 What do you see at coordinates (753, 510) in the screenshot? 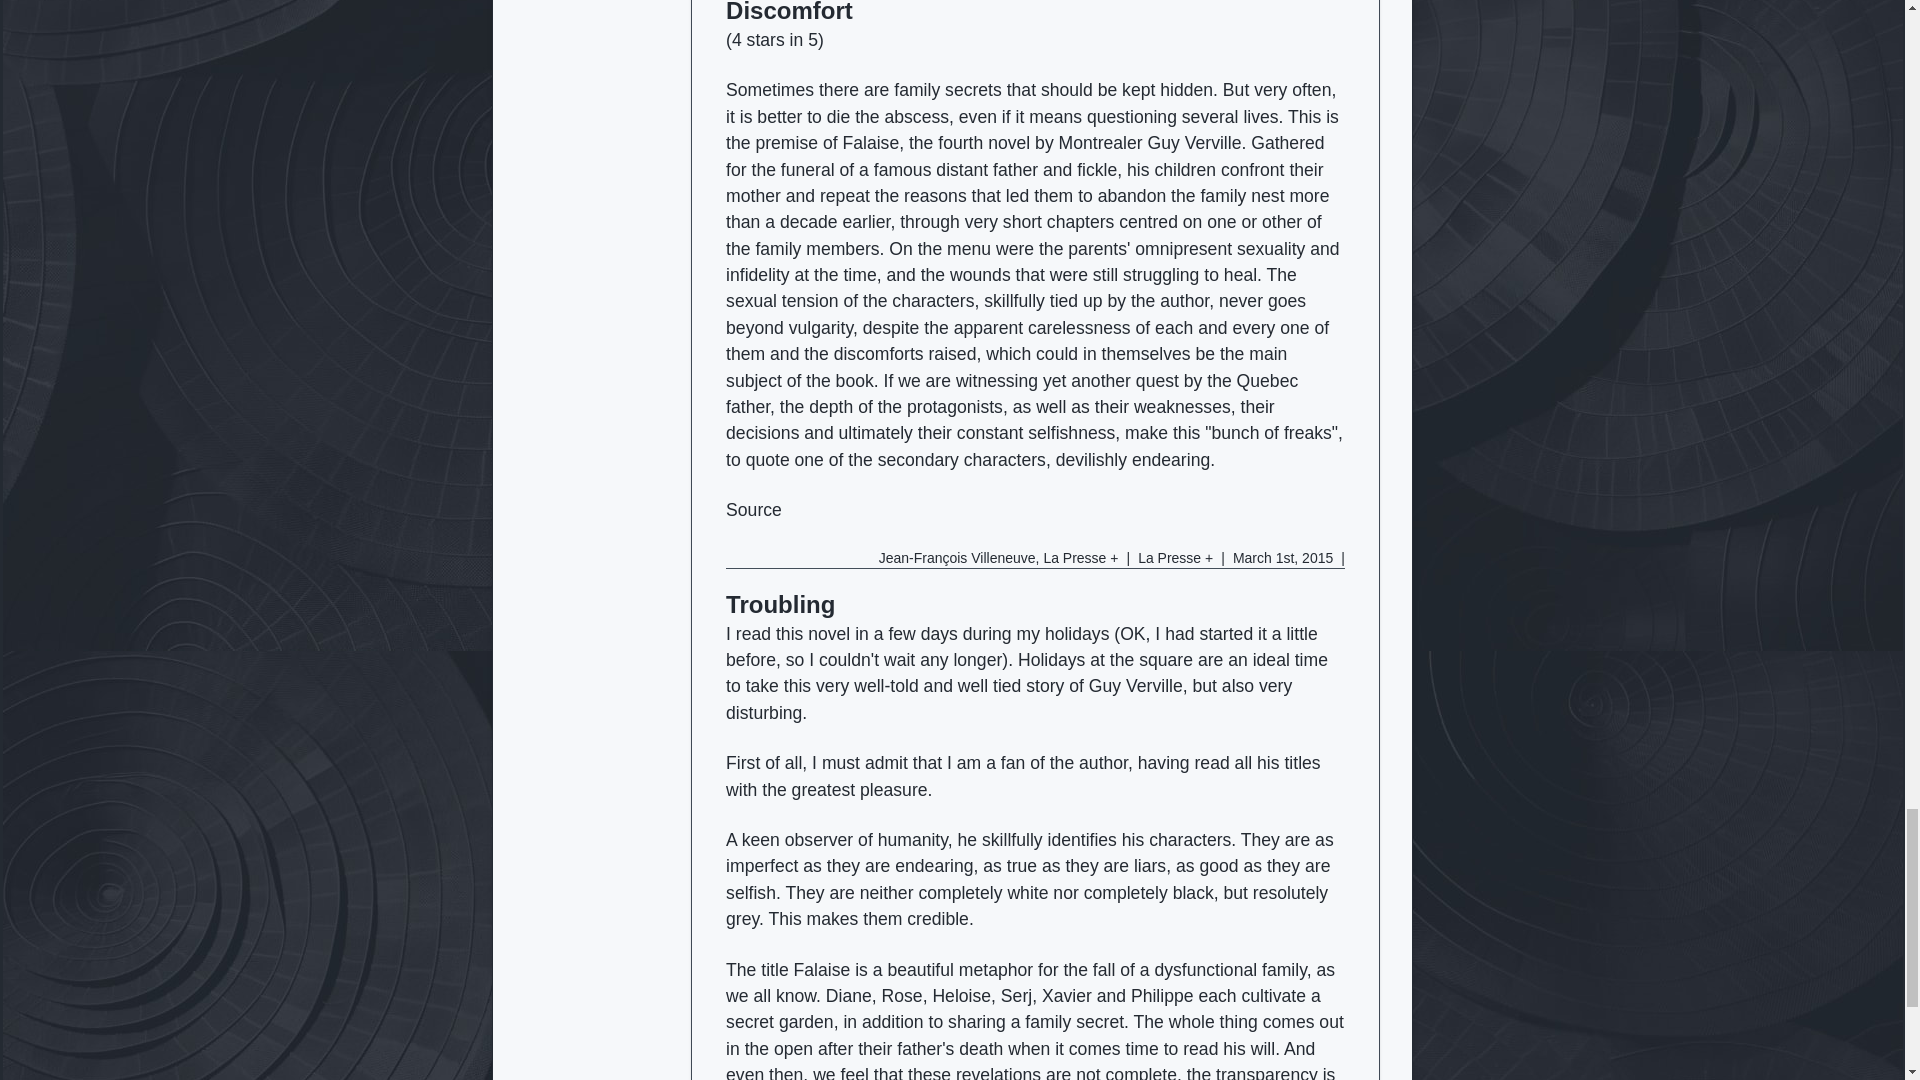
I see `Source` at bounding box center [753, 510].